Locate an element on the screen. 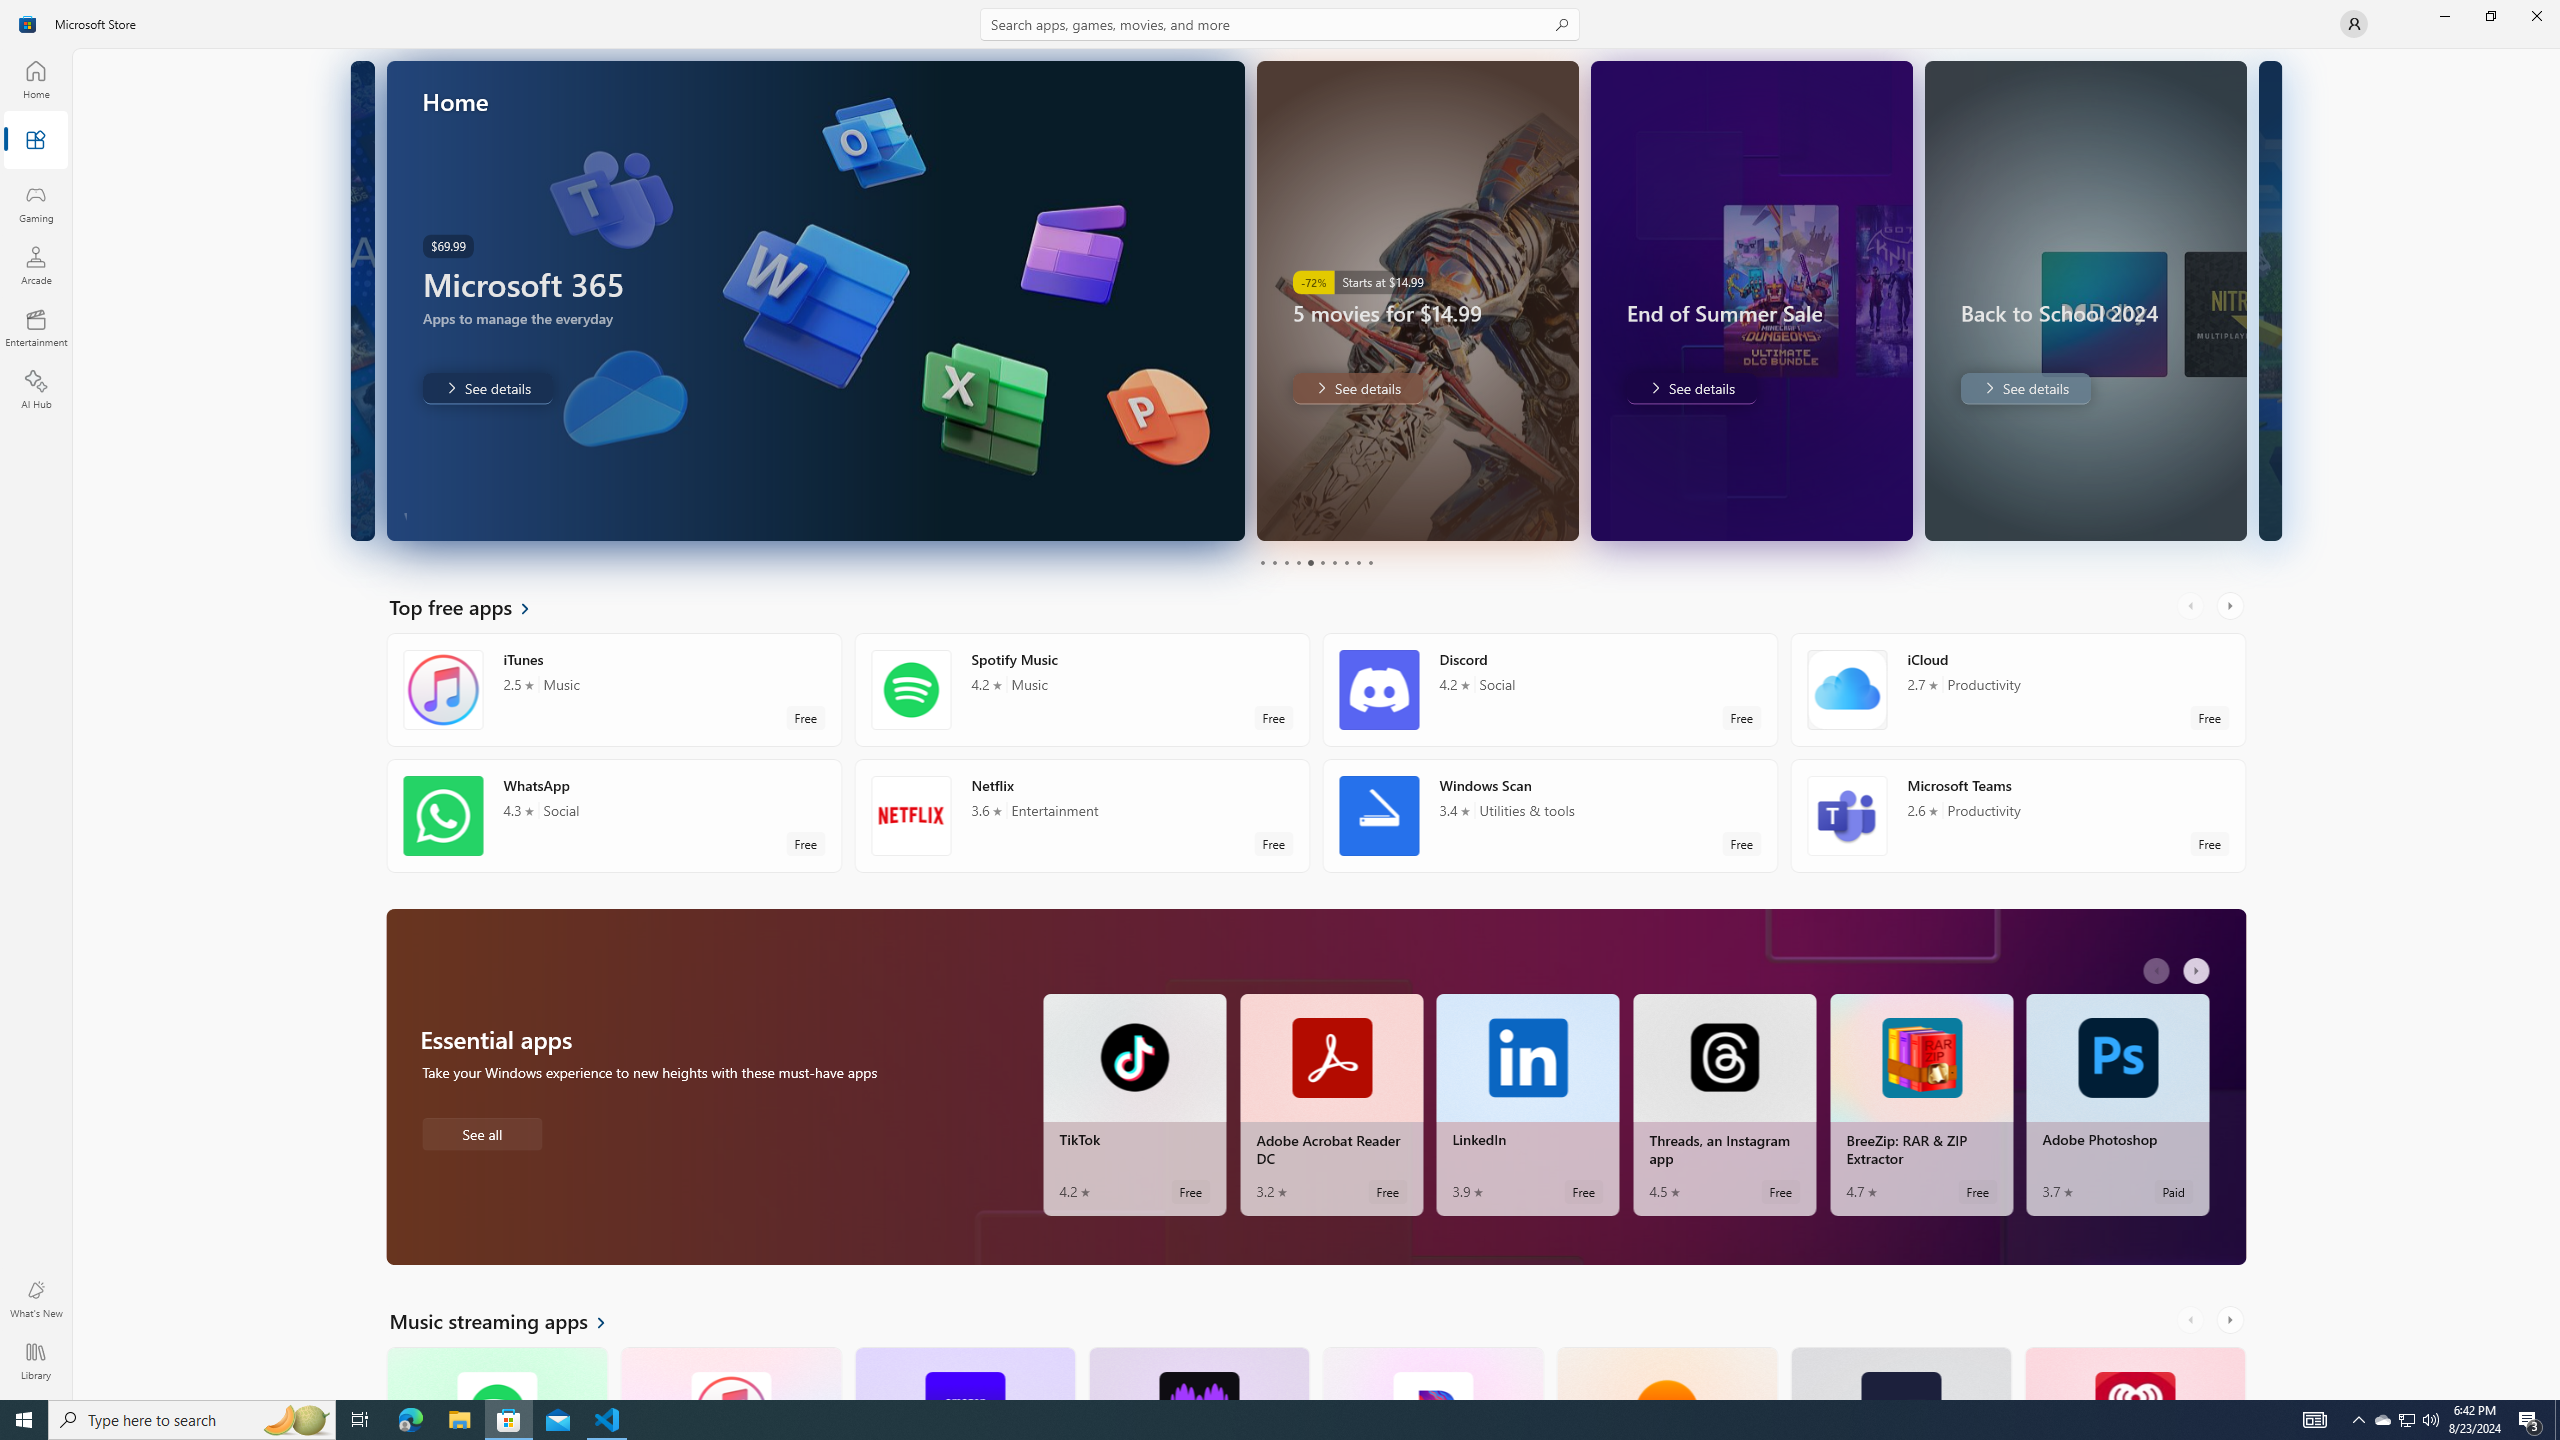  AutomationID: Image is located at coordinates (2120, 300).